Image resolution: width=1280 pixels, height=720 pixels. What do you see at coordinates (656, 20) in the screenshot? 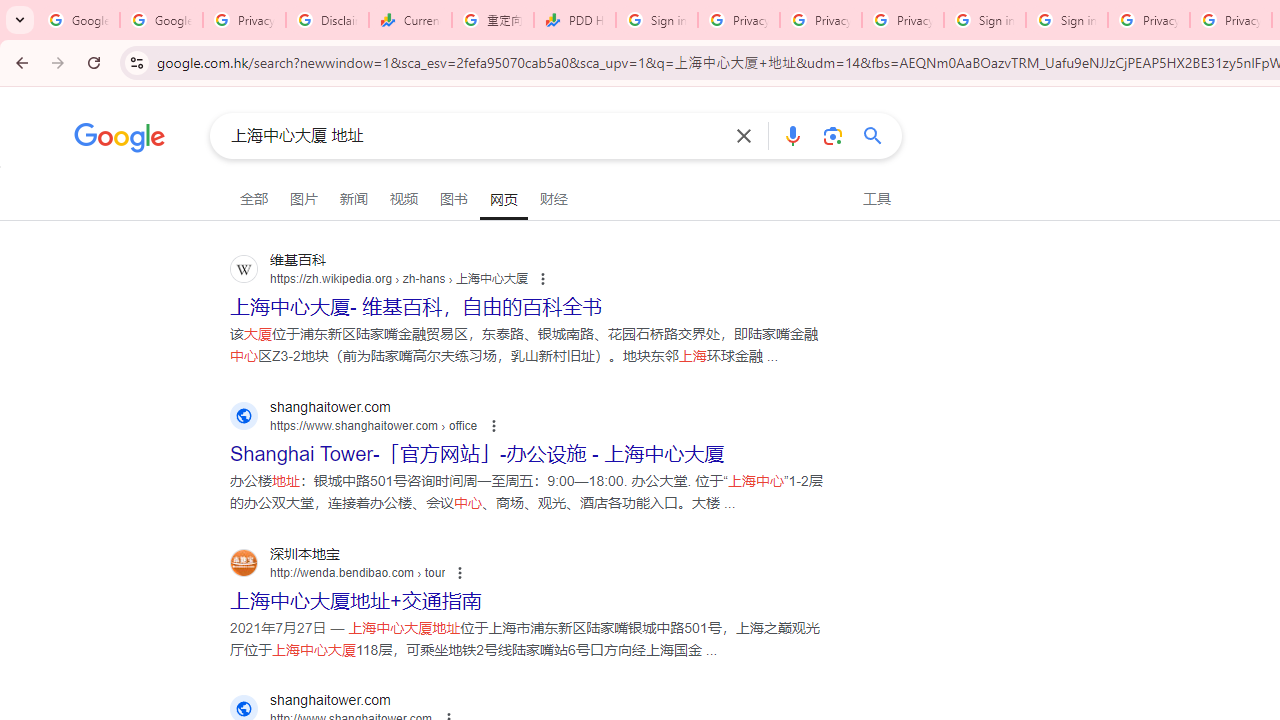
I see `Sign in - Google Accounts` at bounding box center [656, 20].